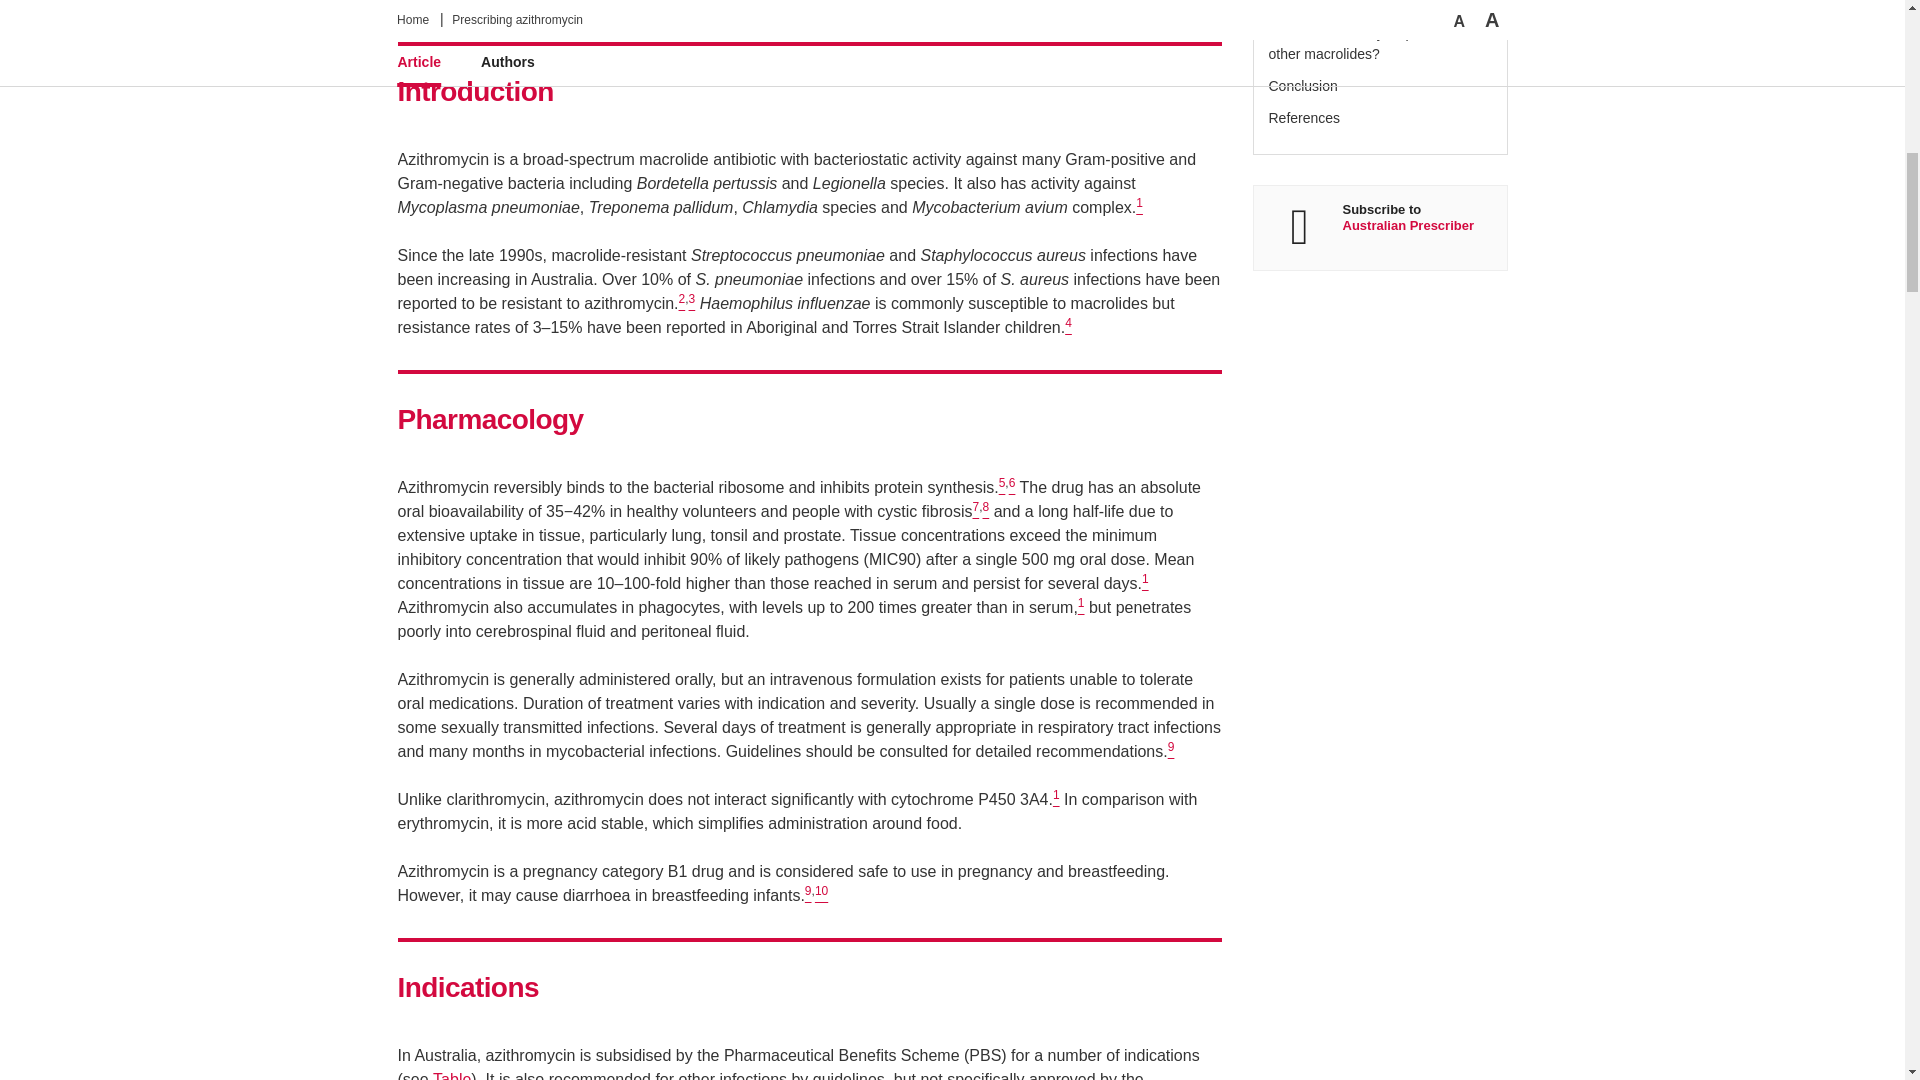 This screenshot has height=1080, width=1920. Describe the element at coordinates (1080, 607) in the screenshot. I see `1` at that location.